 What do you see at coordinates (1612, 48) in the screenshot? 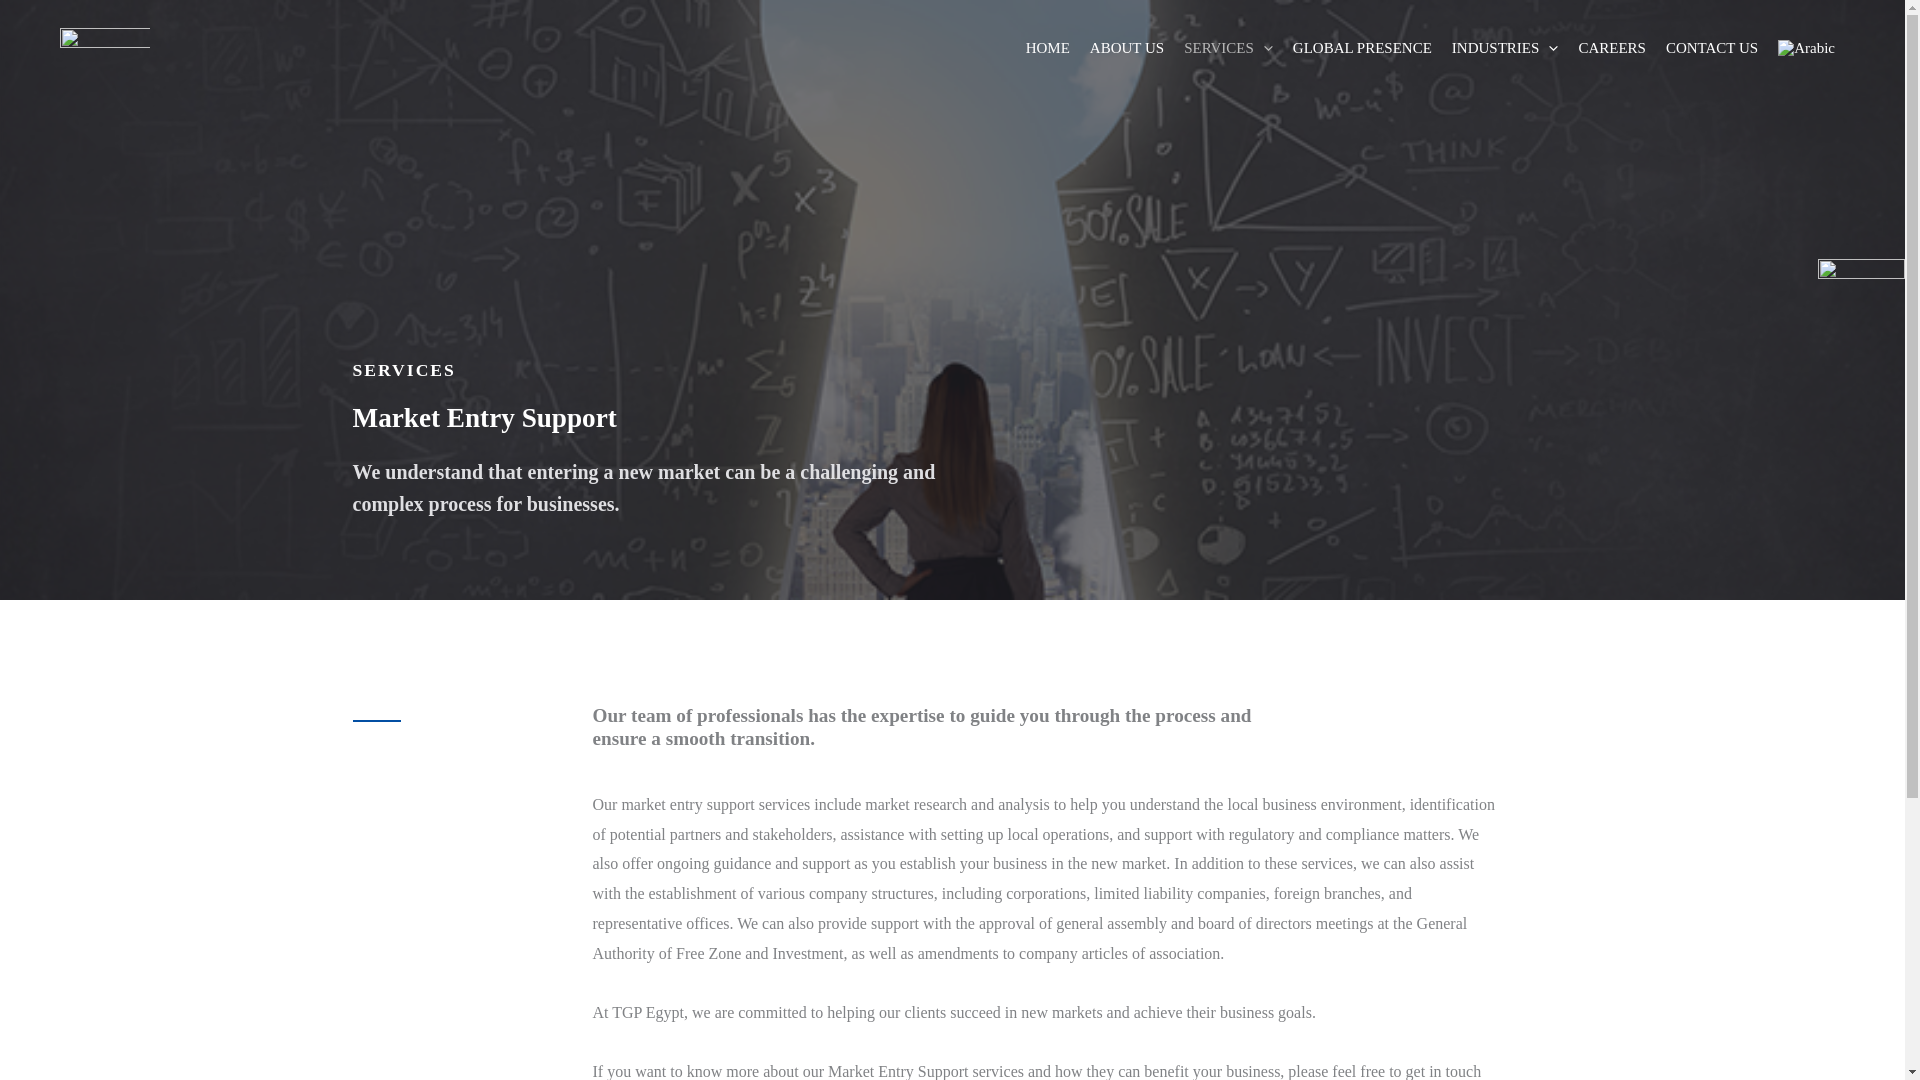
I see `CAREERS` at bounding box center [1612, 48].